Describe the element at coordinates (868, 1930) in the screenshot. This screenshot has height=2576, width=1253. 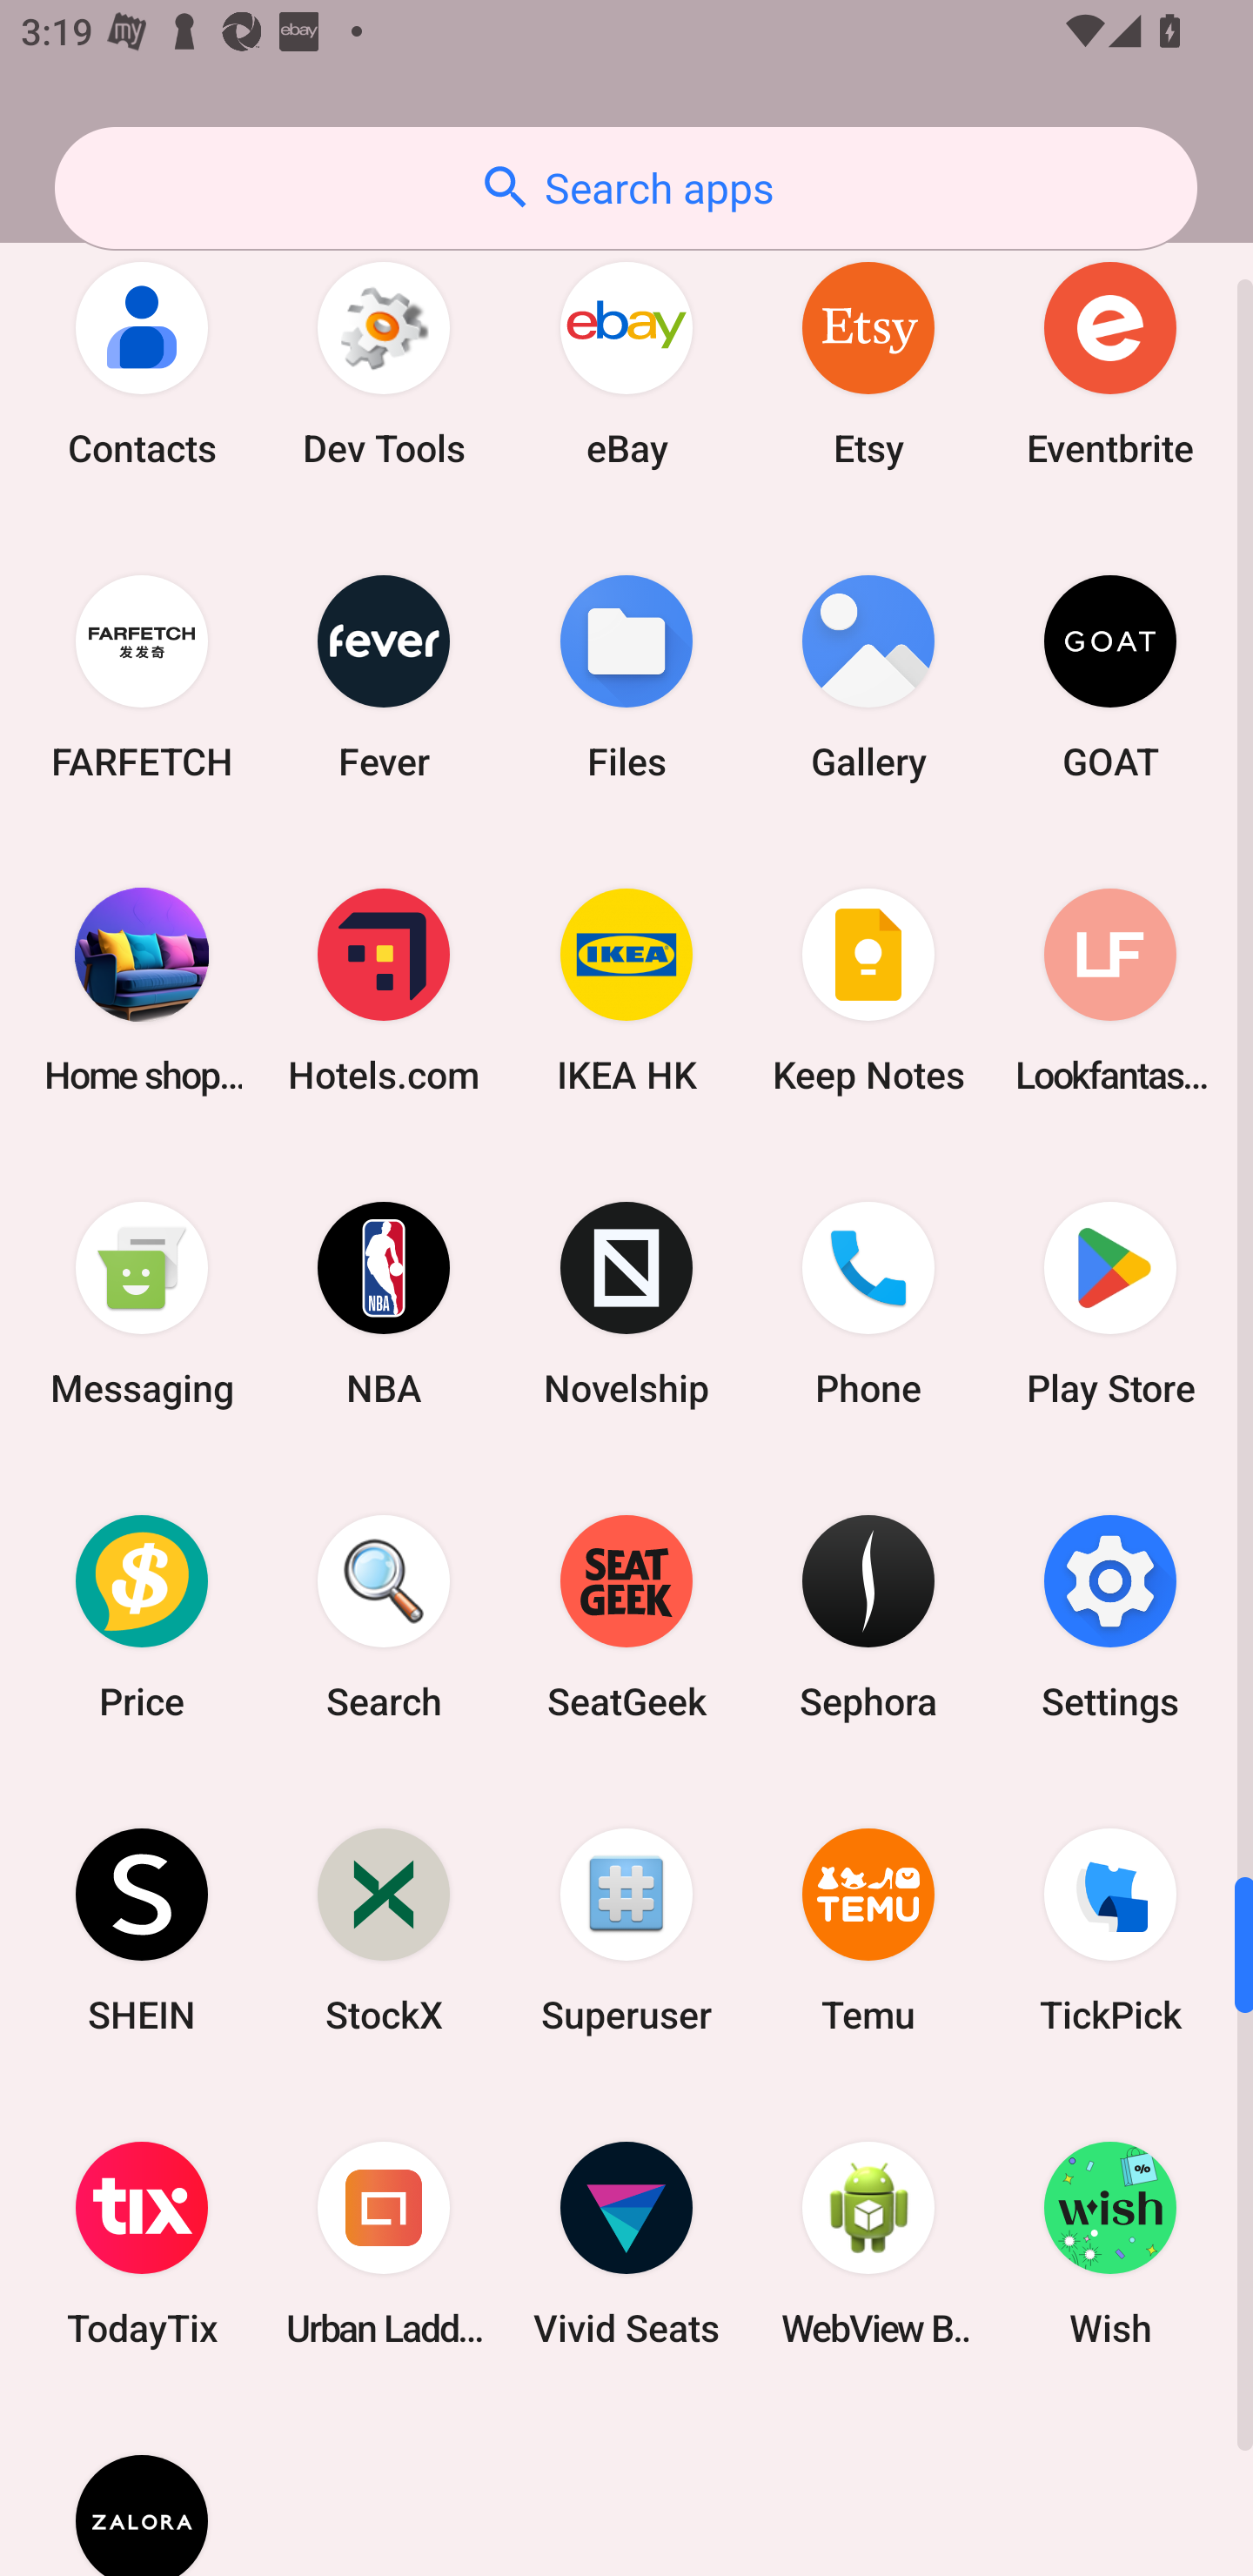
I see `Temu` at that location.